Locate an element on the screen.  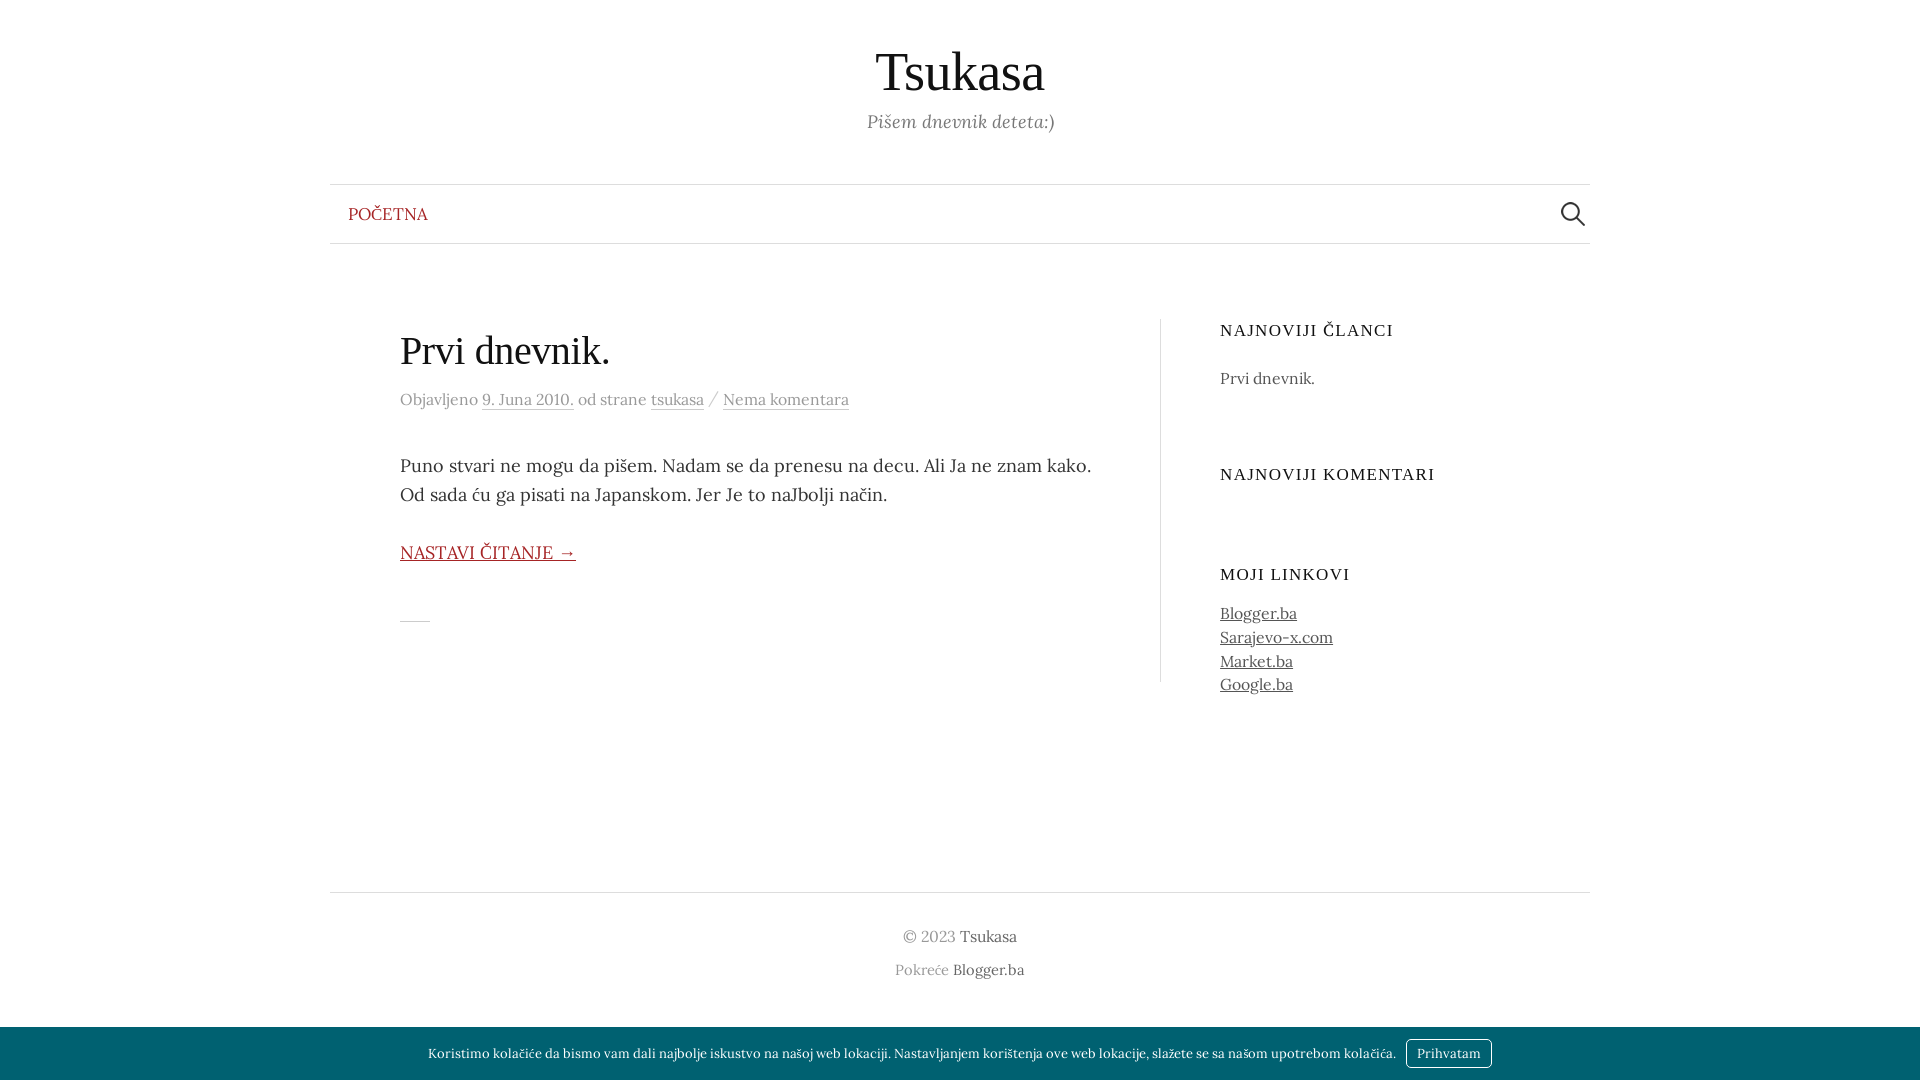
Prihvatam is located at coordinates (1449, 1054).